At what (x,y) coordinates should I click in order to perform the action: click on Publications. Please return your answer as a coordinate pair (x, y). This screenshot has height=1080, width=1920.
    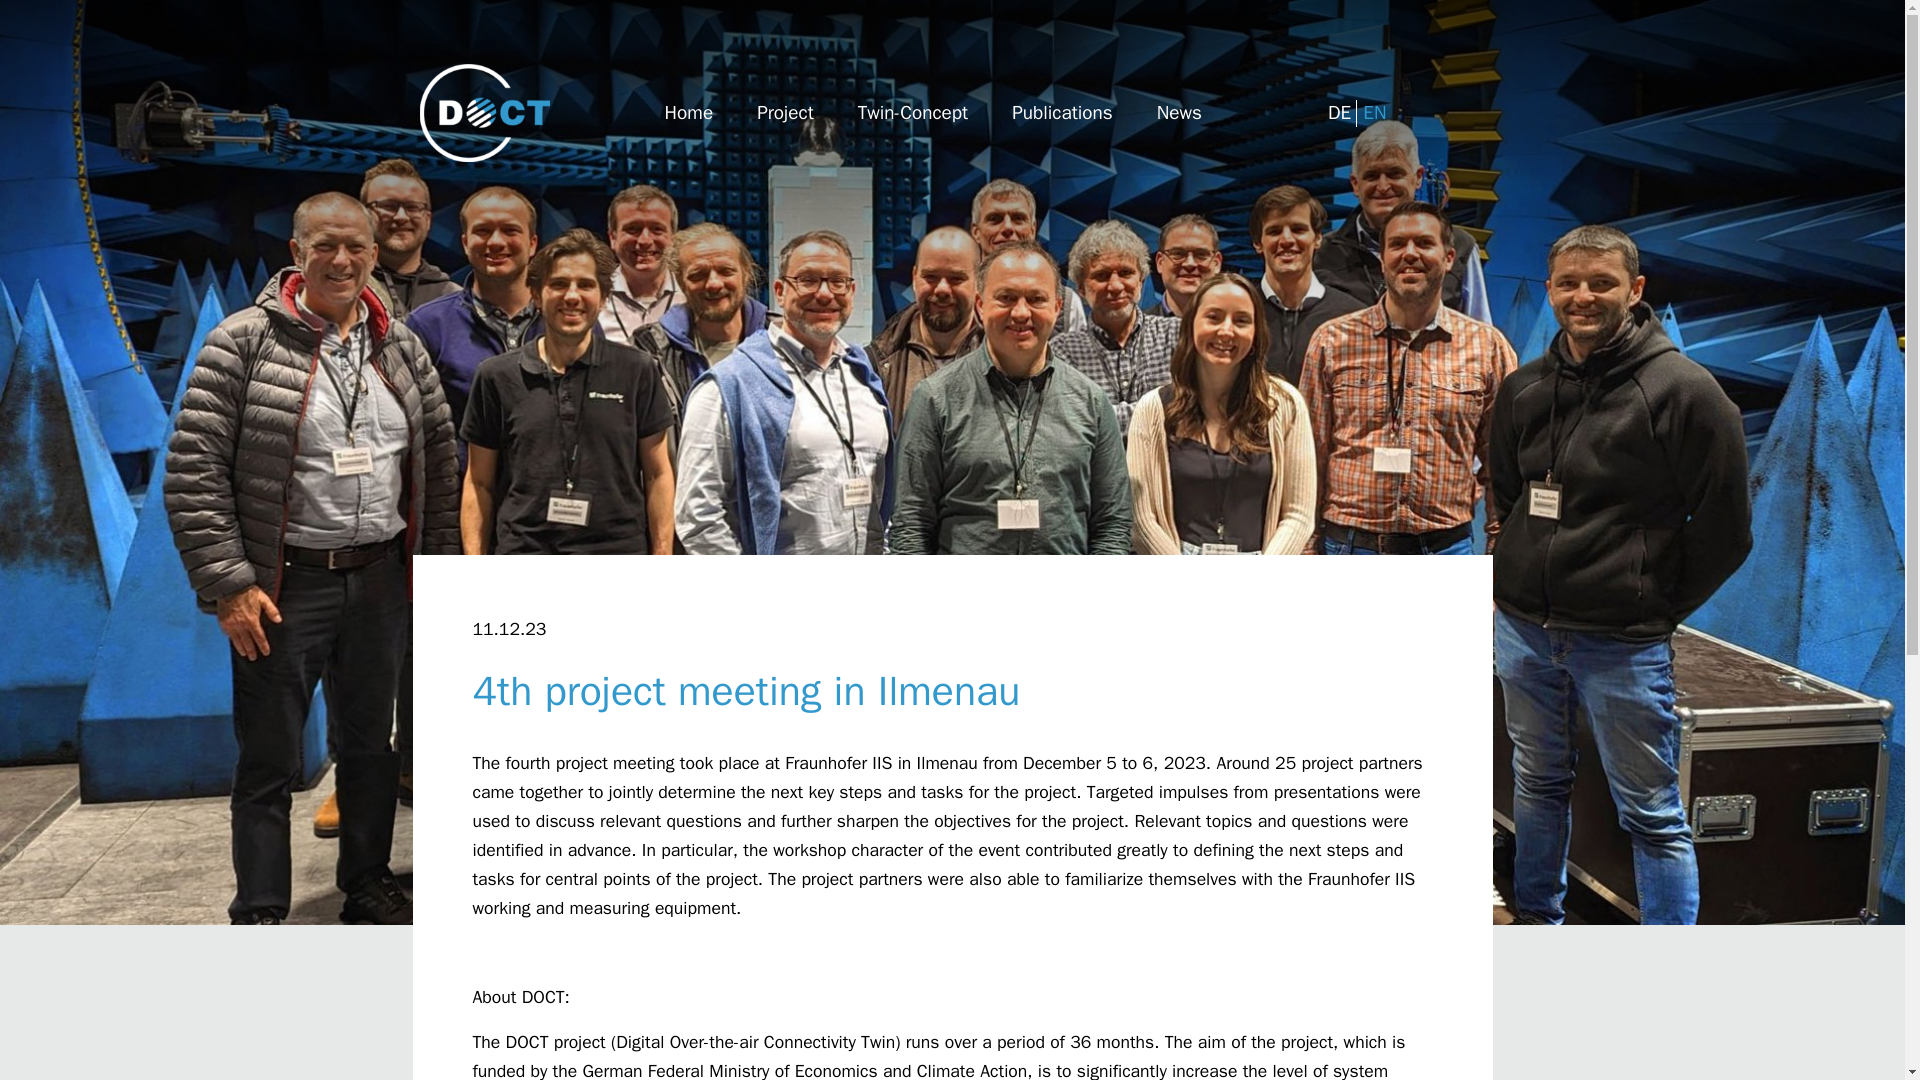
    Looking at the image, I should click on (1062, 112).